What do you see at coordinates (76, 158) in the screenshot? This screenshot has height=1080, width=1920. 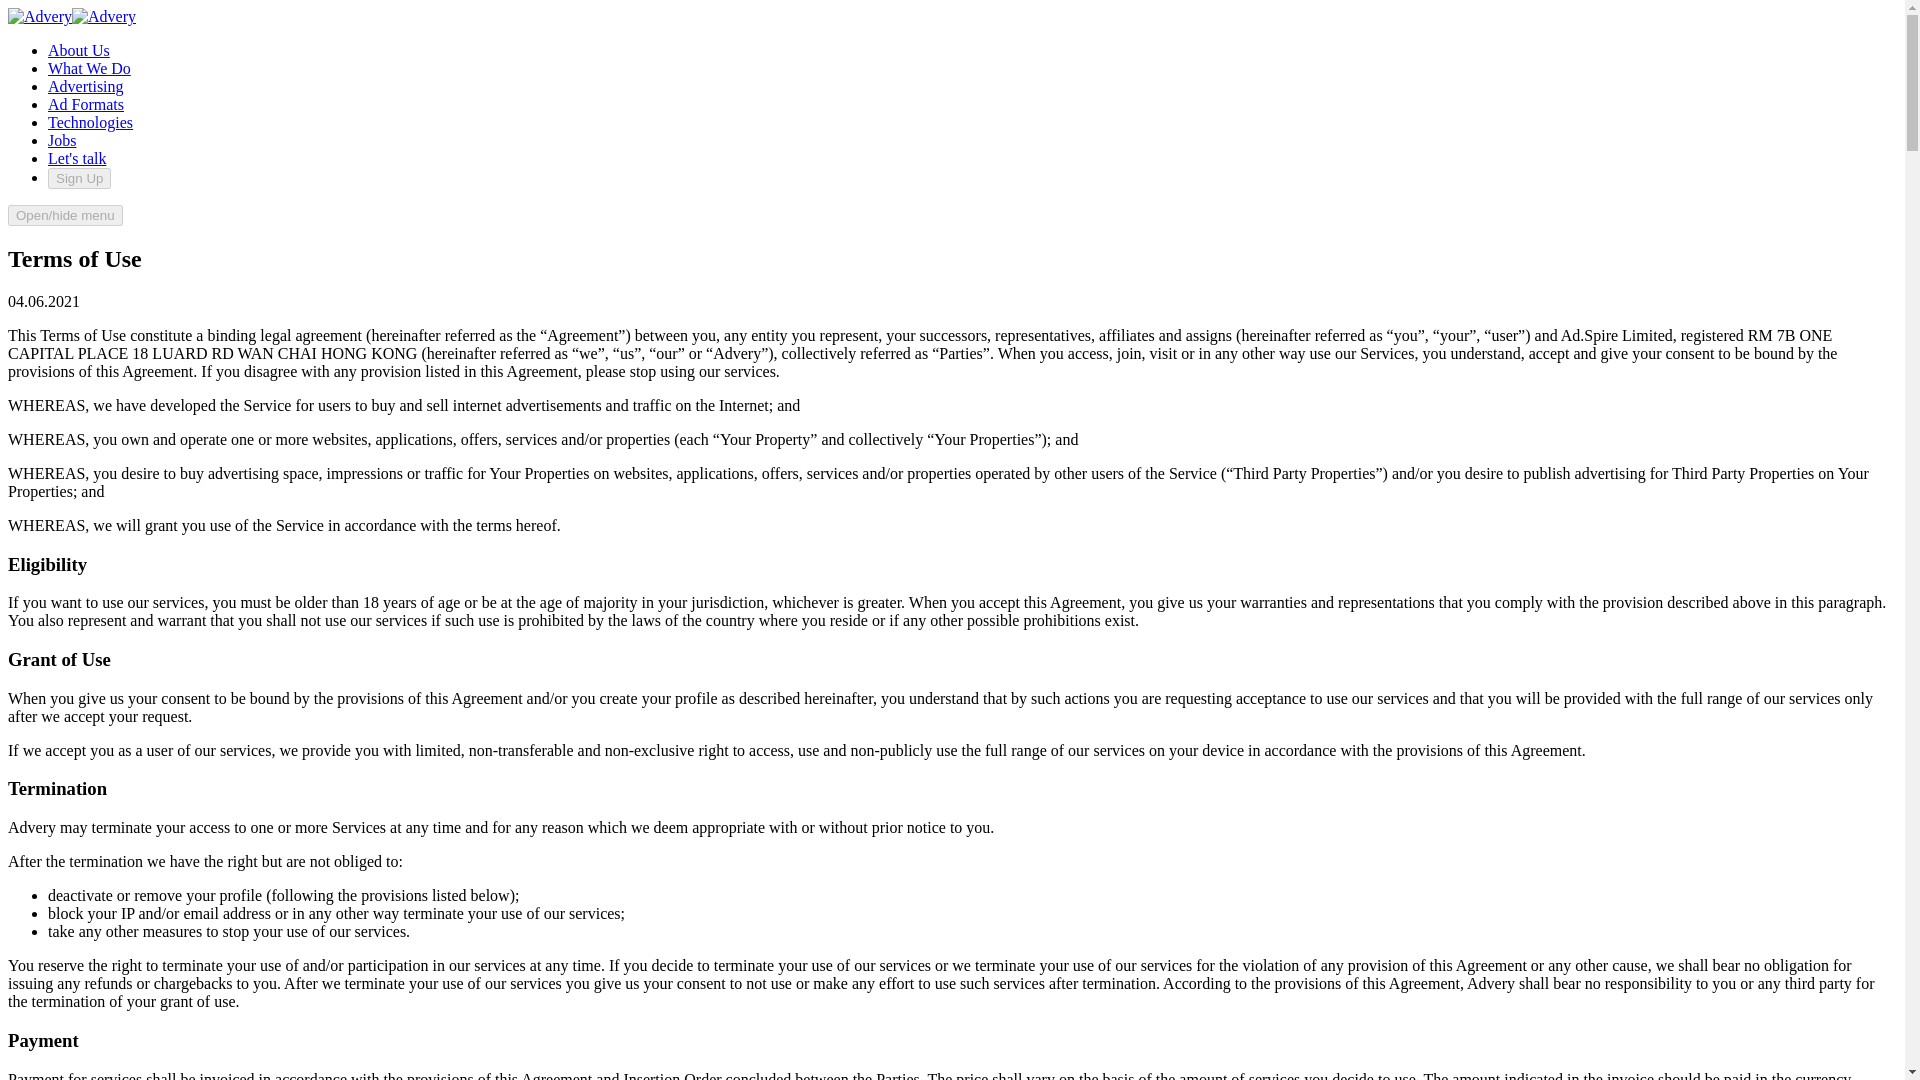 I see `Let's talk` at bounding box center [76, 158].